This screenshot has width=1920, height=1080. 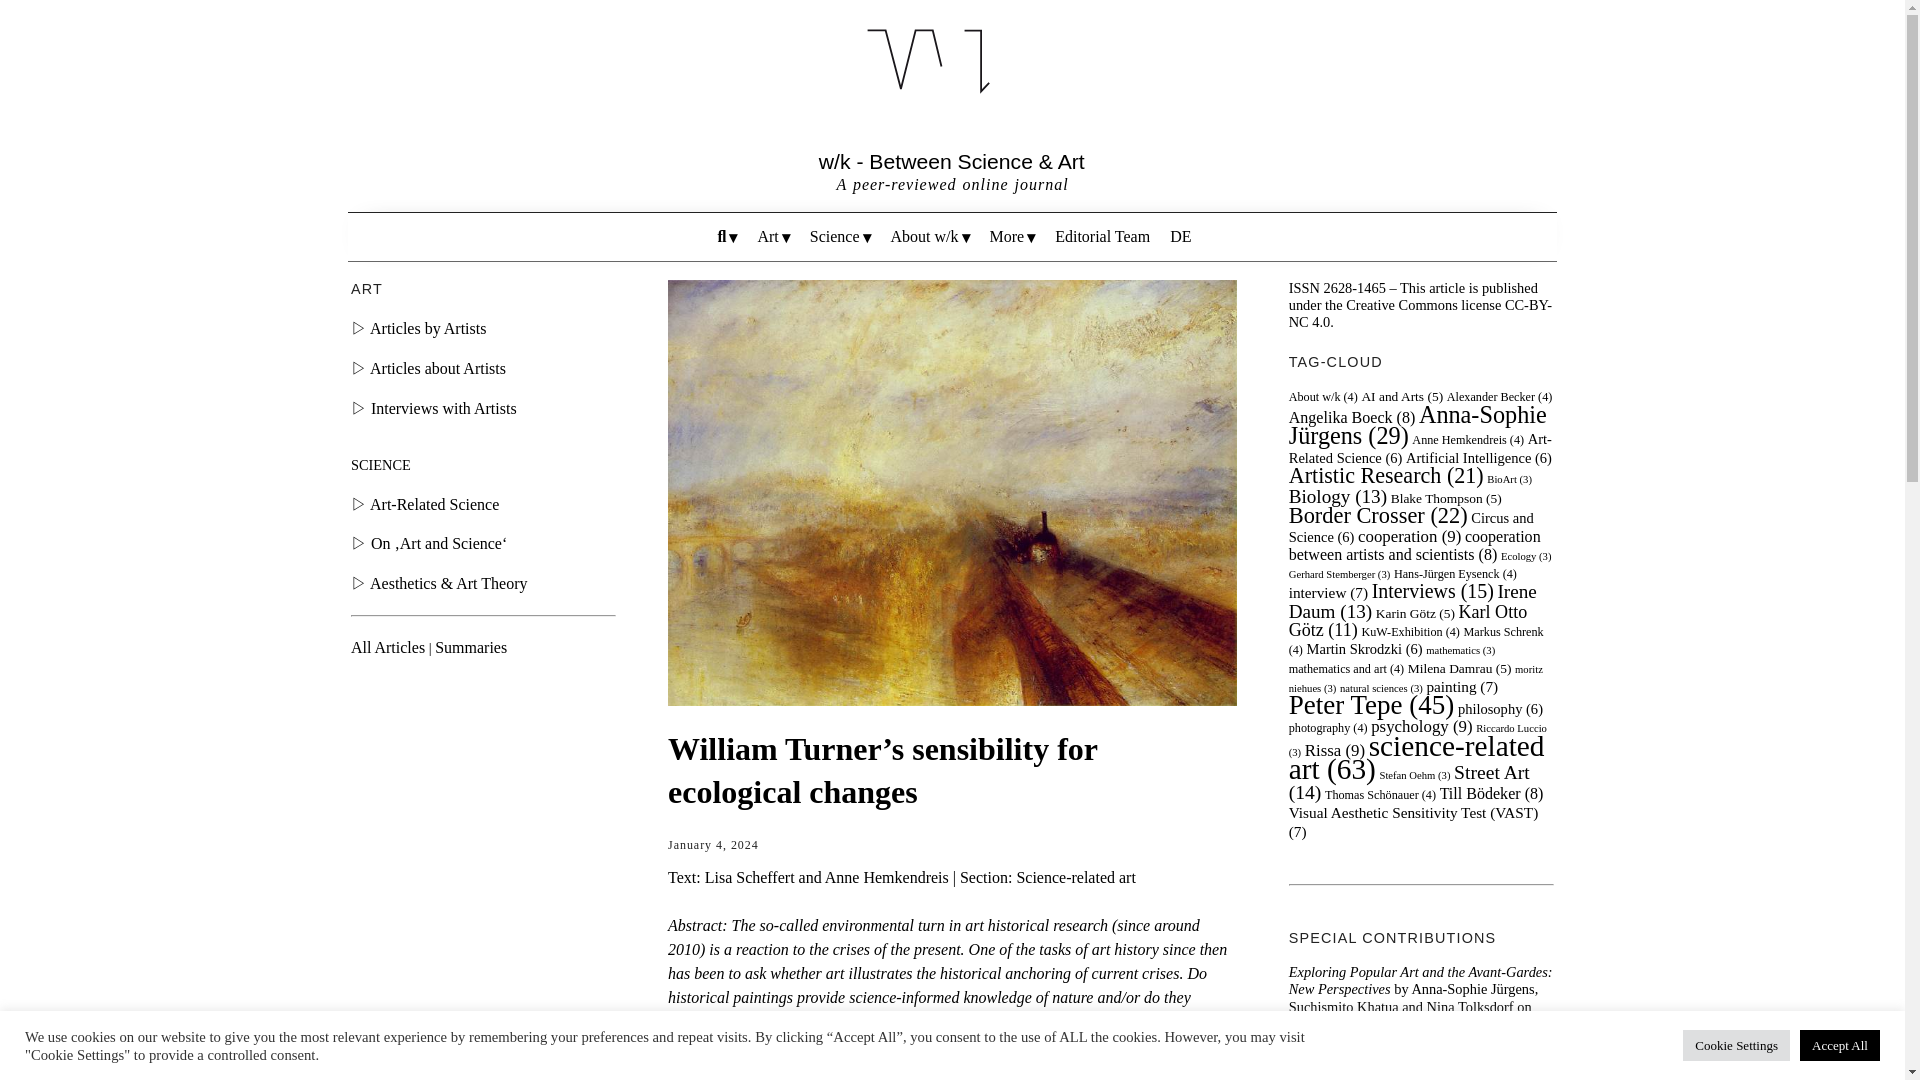 I want to click on Search, so click(x=866, y=280).